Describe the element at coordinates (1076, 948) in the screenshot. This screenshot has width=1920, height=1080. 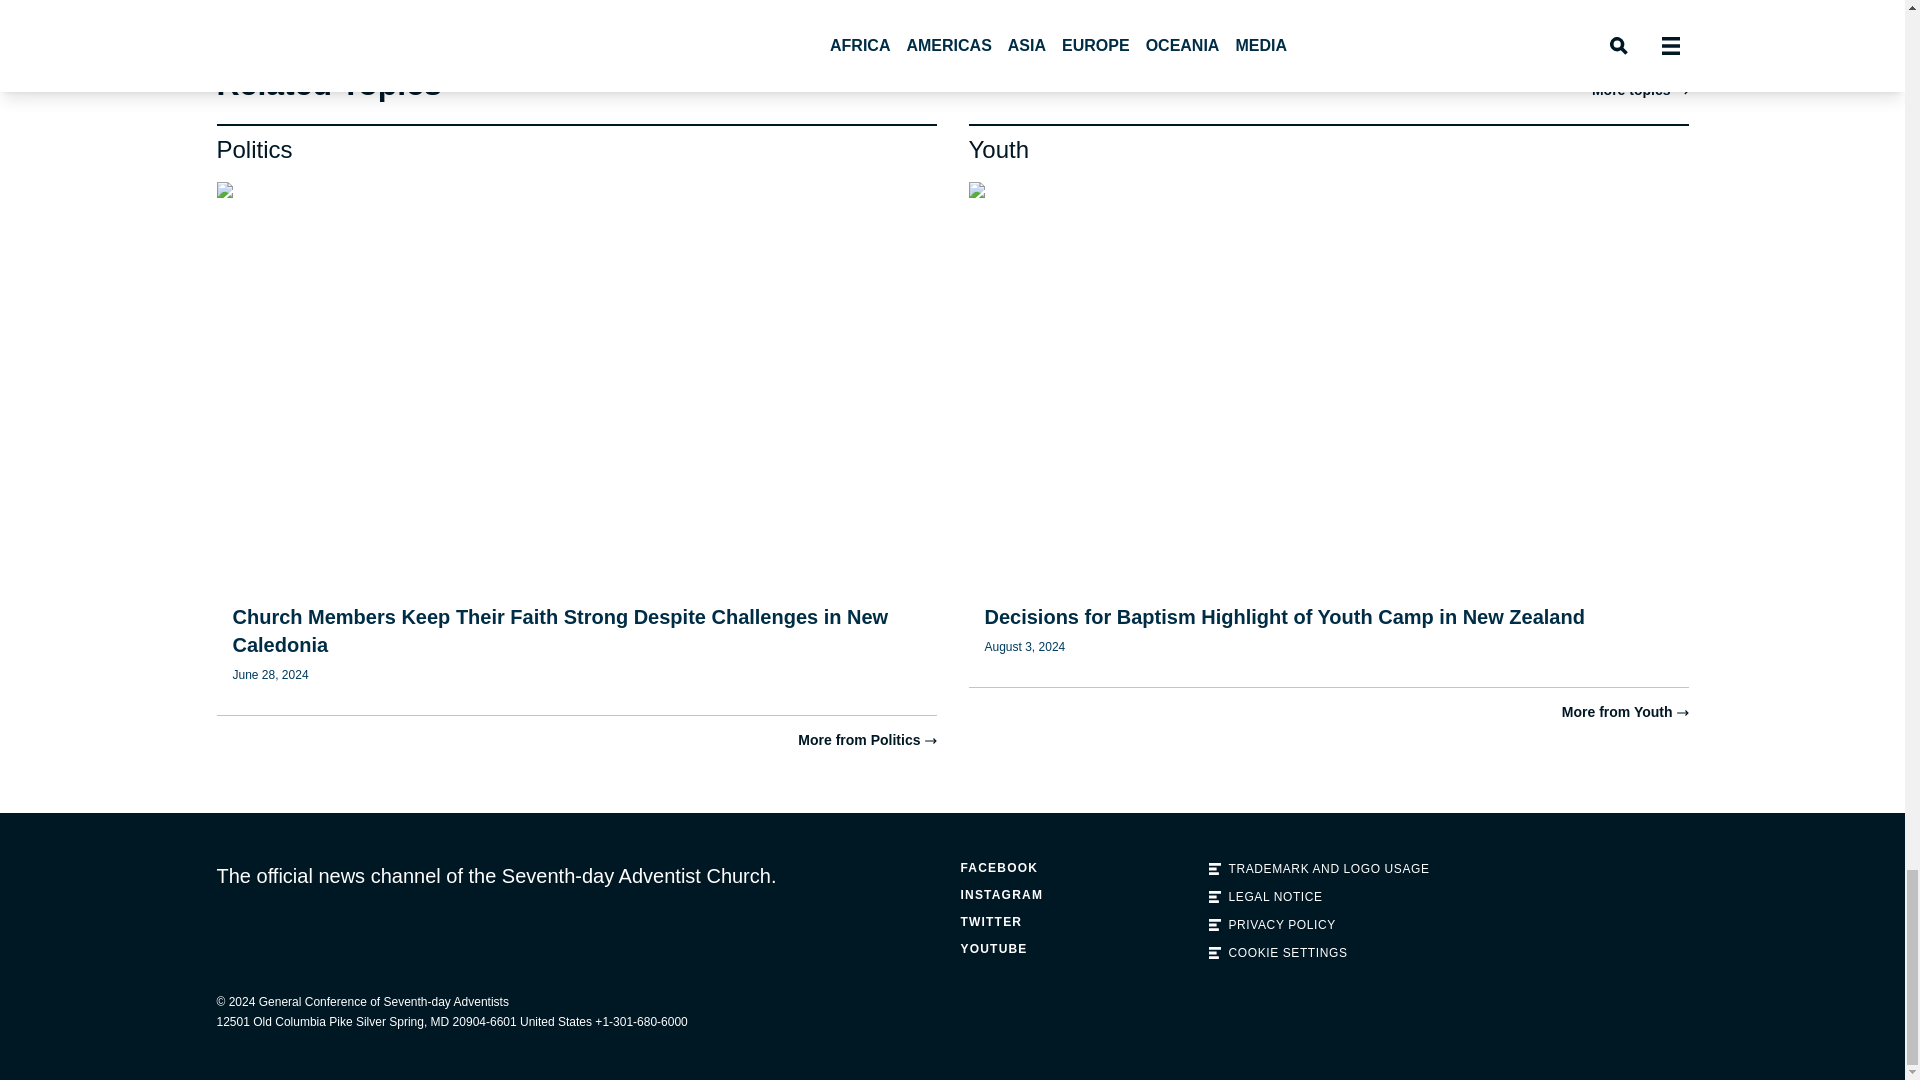
I see `YOUTUBE` at that location.